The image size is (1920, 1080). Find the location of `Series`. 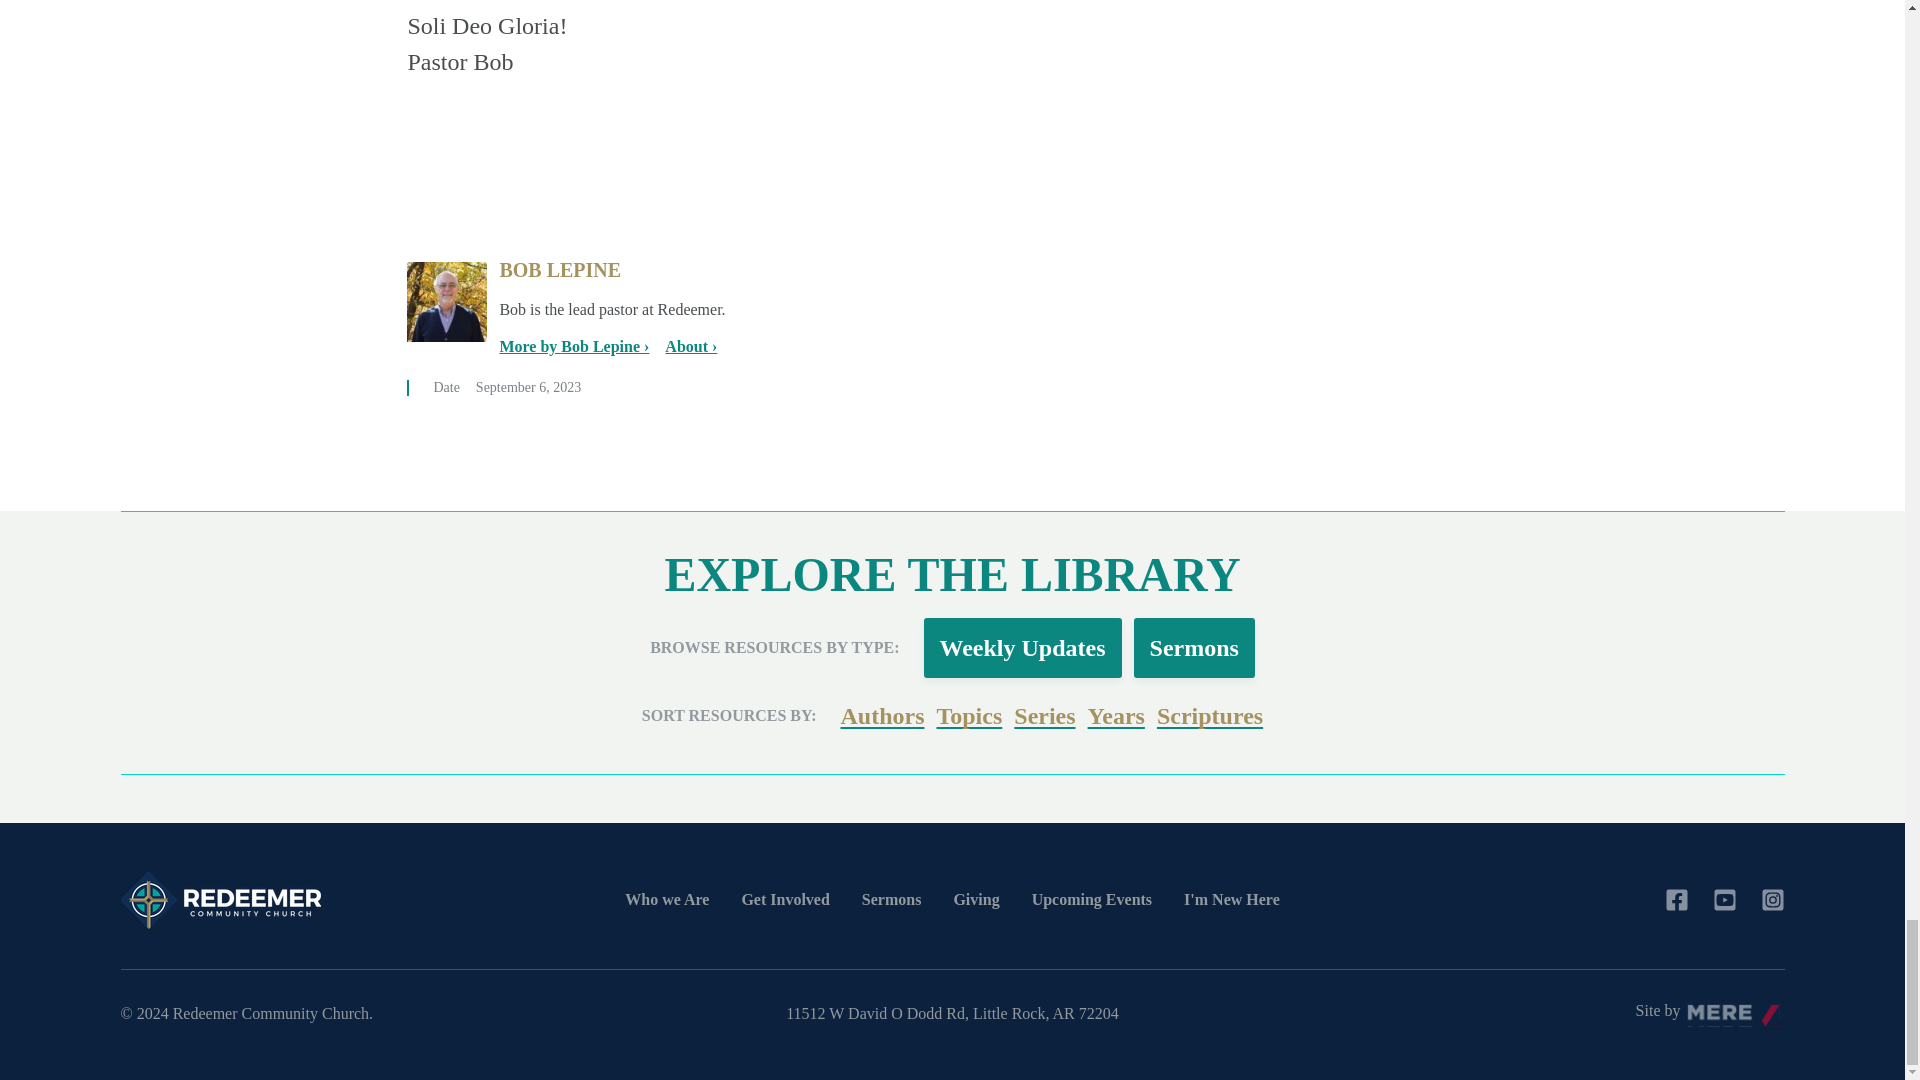

Series is located at coordinates (1044, 716).